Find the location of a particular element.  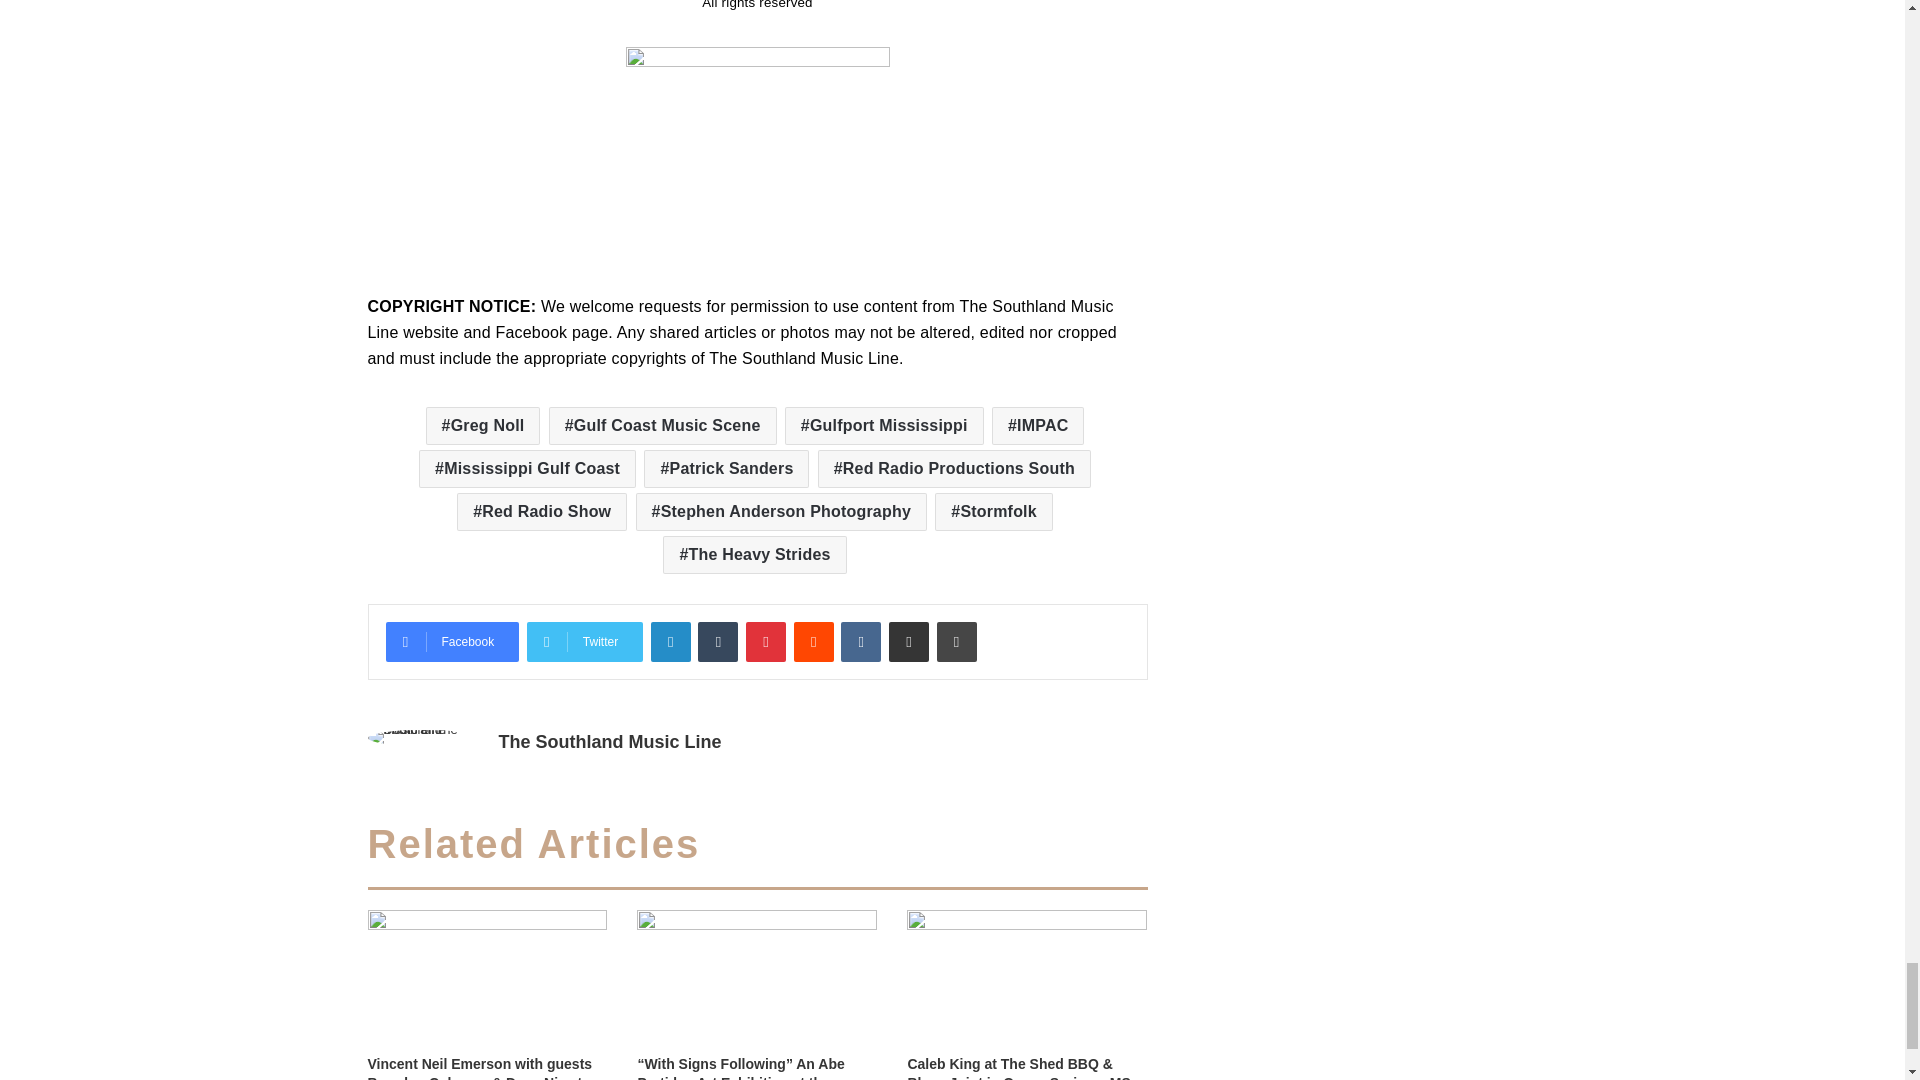

Pinterest is located at coordinates (766, 642).